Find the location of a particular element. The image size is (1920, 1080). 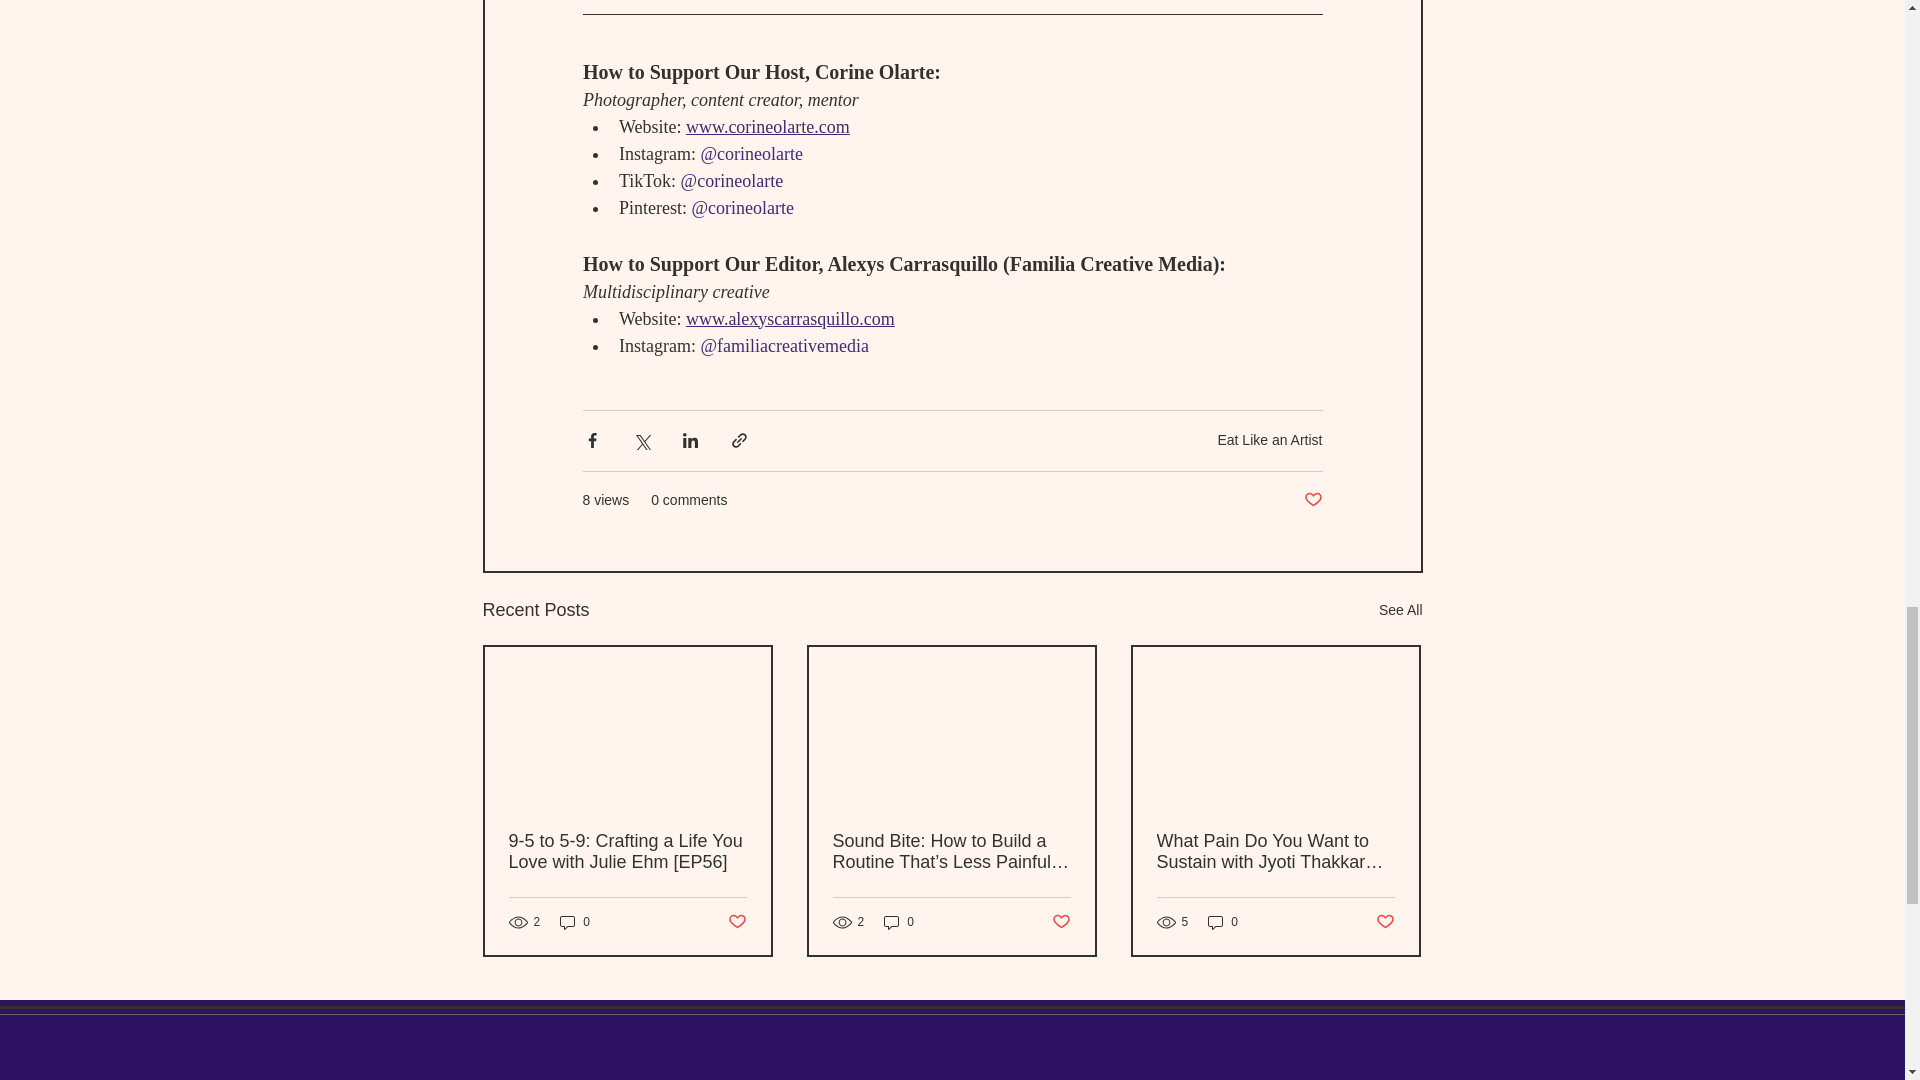

0 is located at coordinates (574, 922).